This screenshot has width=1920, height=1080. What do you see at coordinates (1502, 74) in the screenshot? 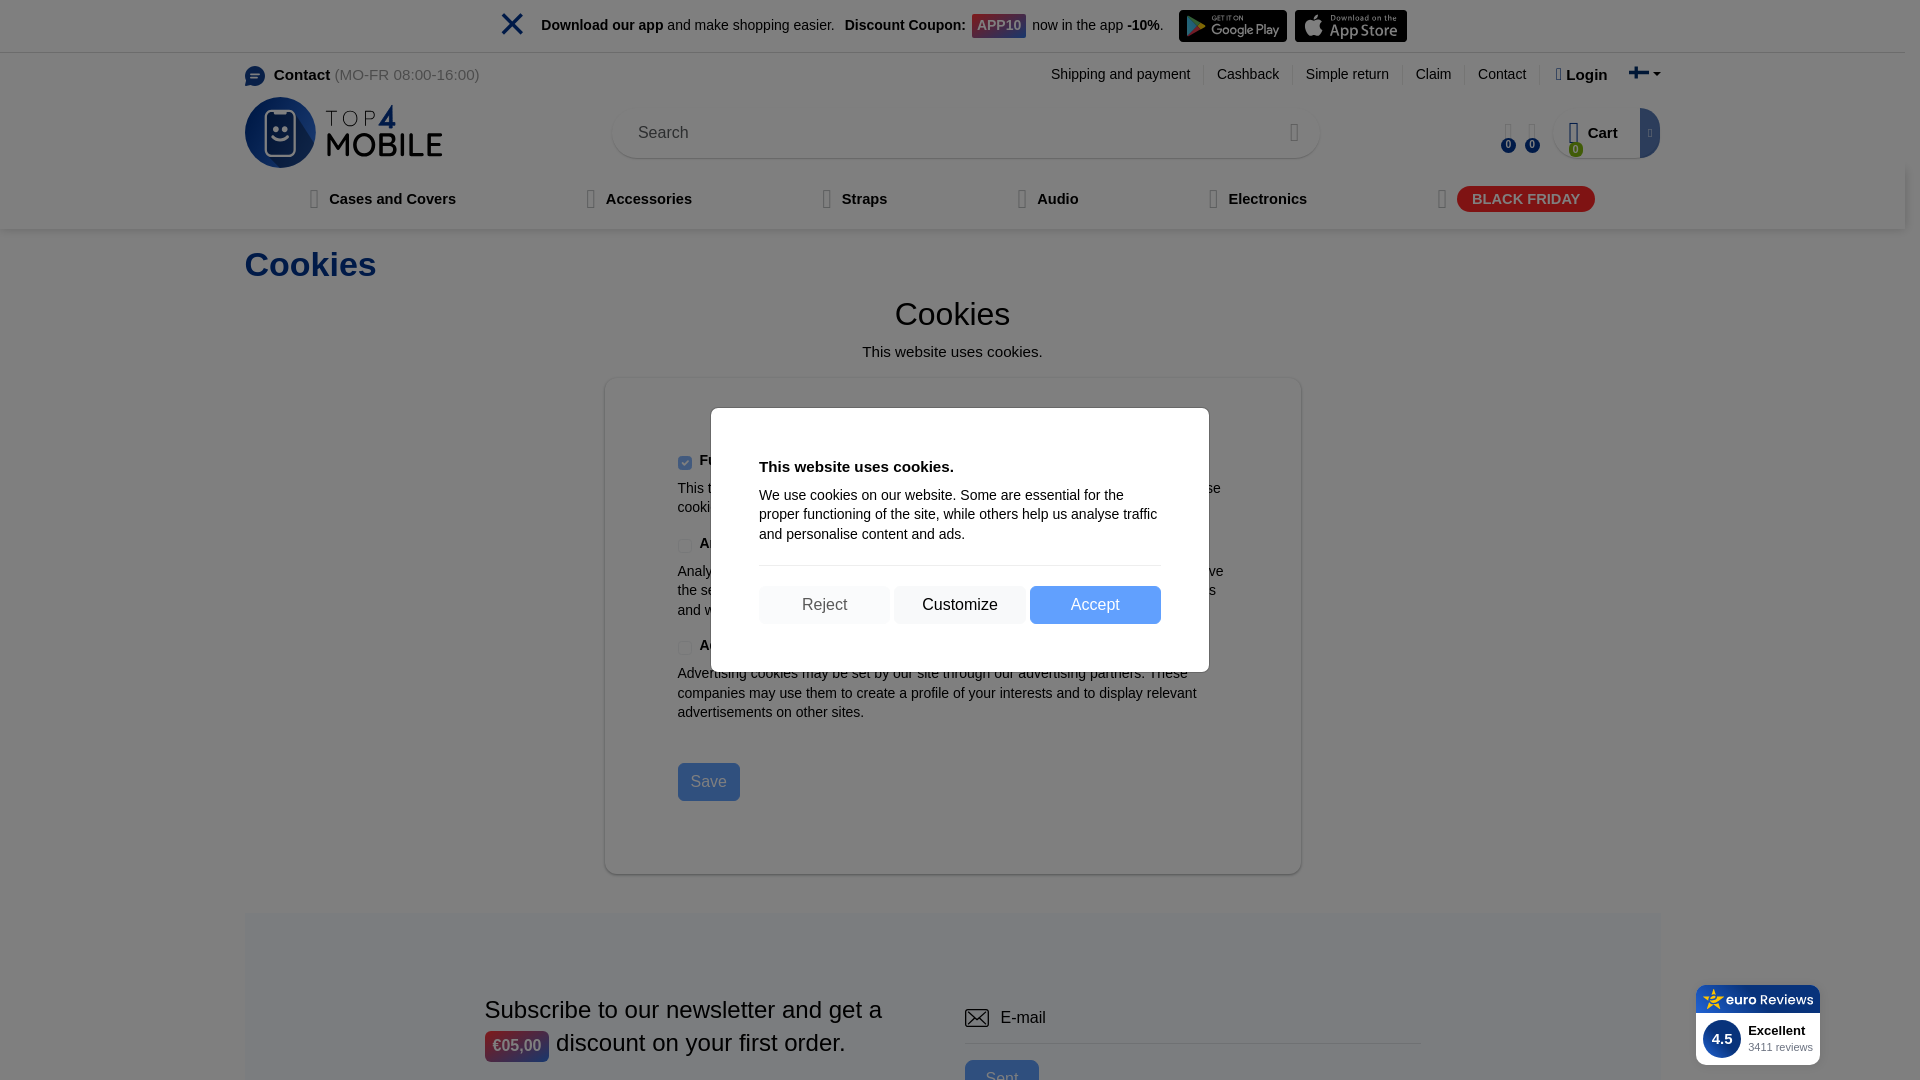
I see `Contact` at bounding box center [1502, 74].